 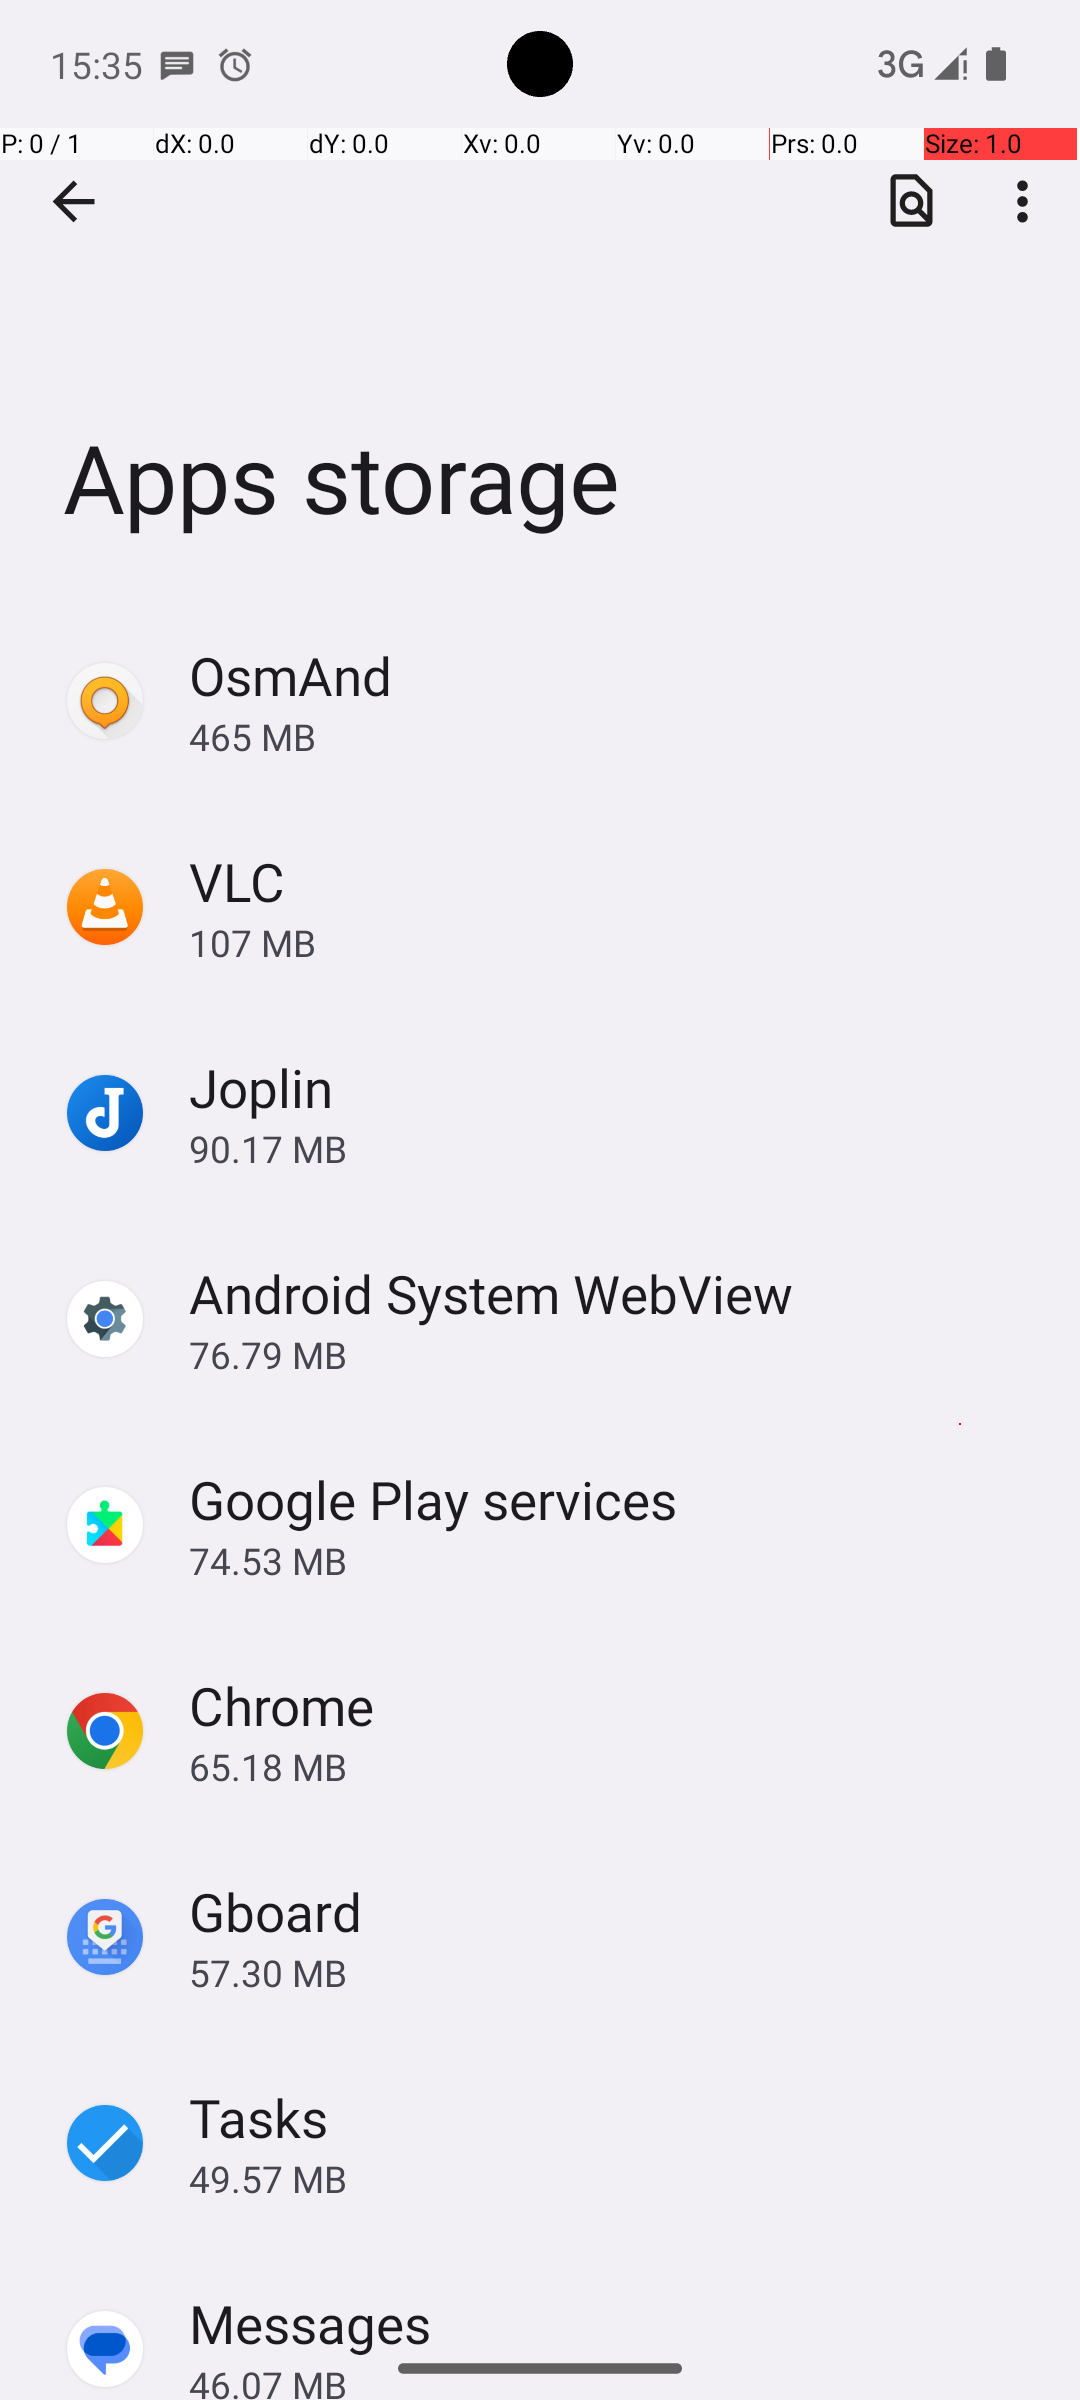 I want to click on 107 MB, so click(x=614, y=942).